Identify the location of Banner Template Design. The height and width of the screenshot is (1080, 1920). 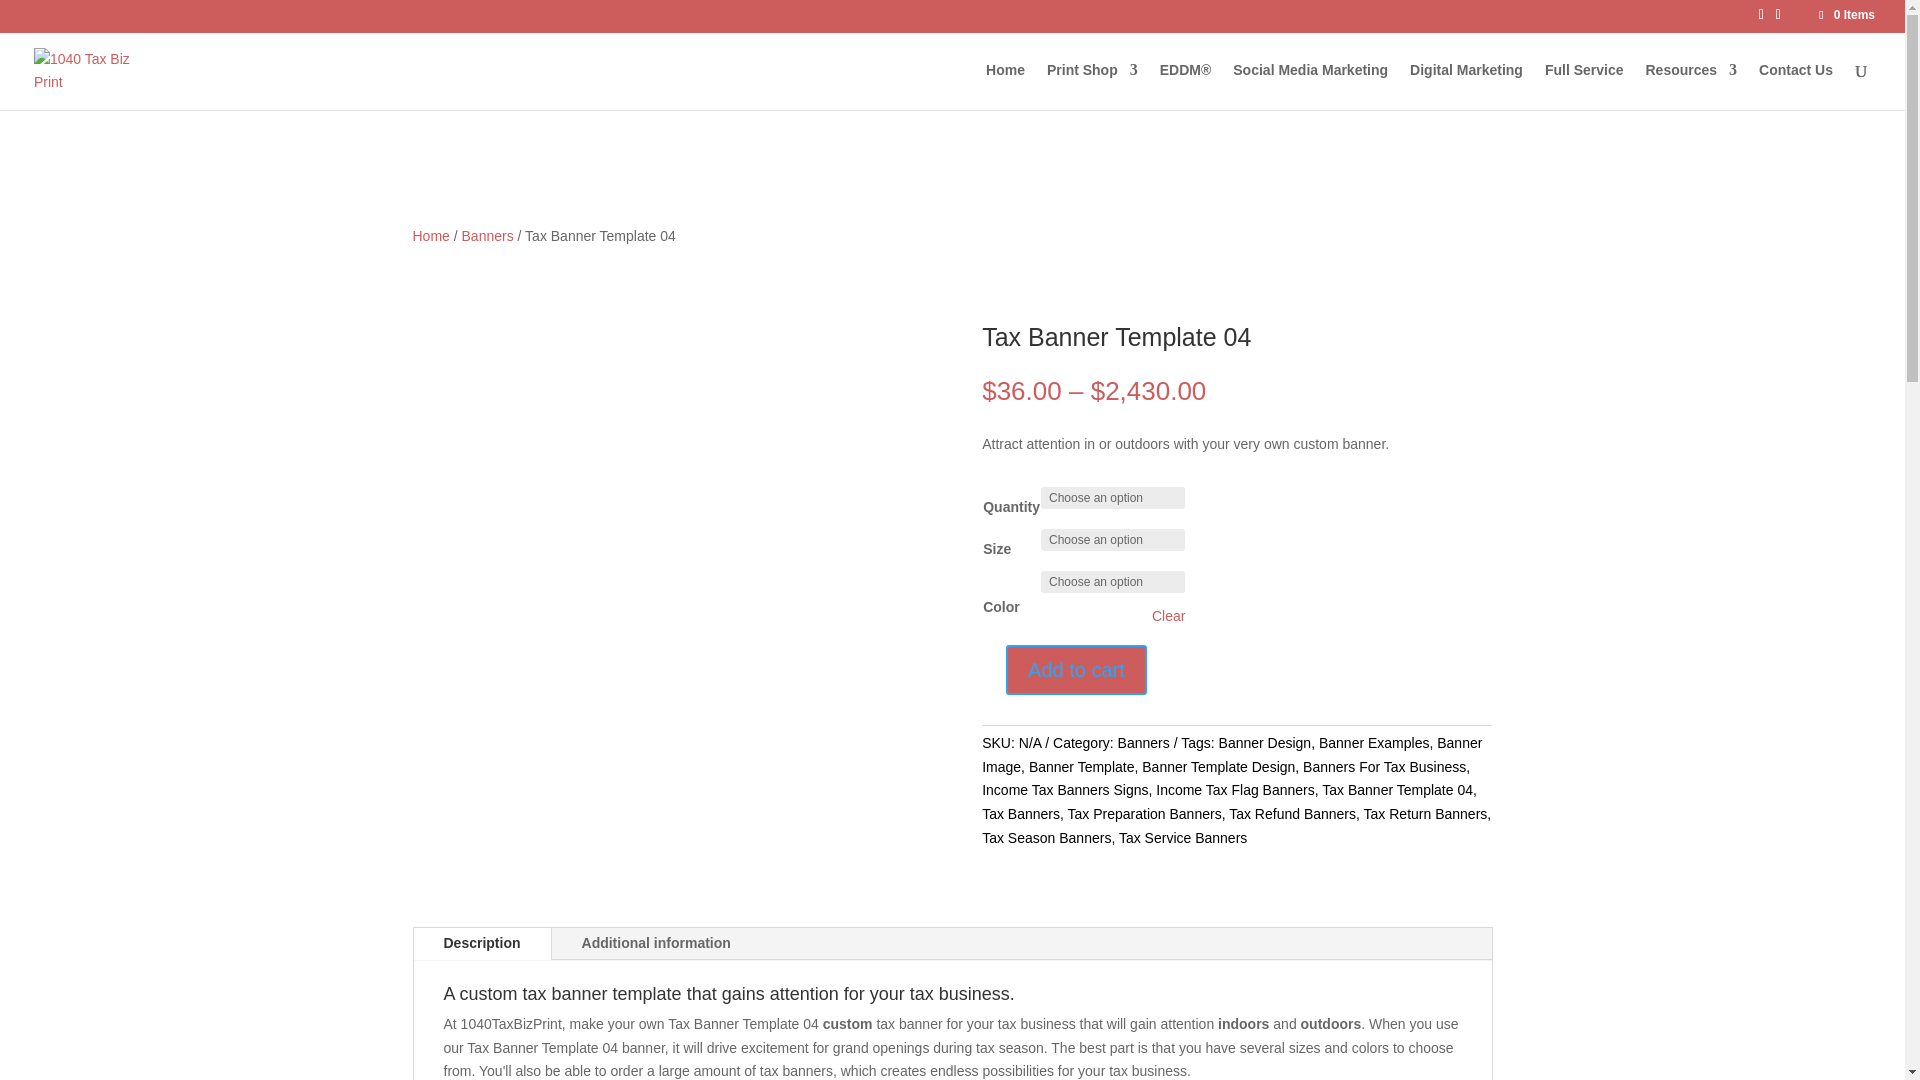
(1218, 766).